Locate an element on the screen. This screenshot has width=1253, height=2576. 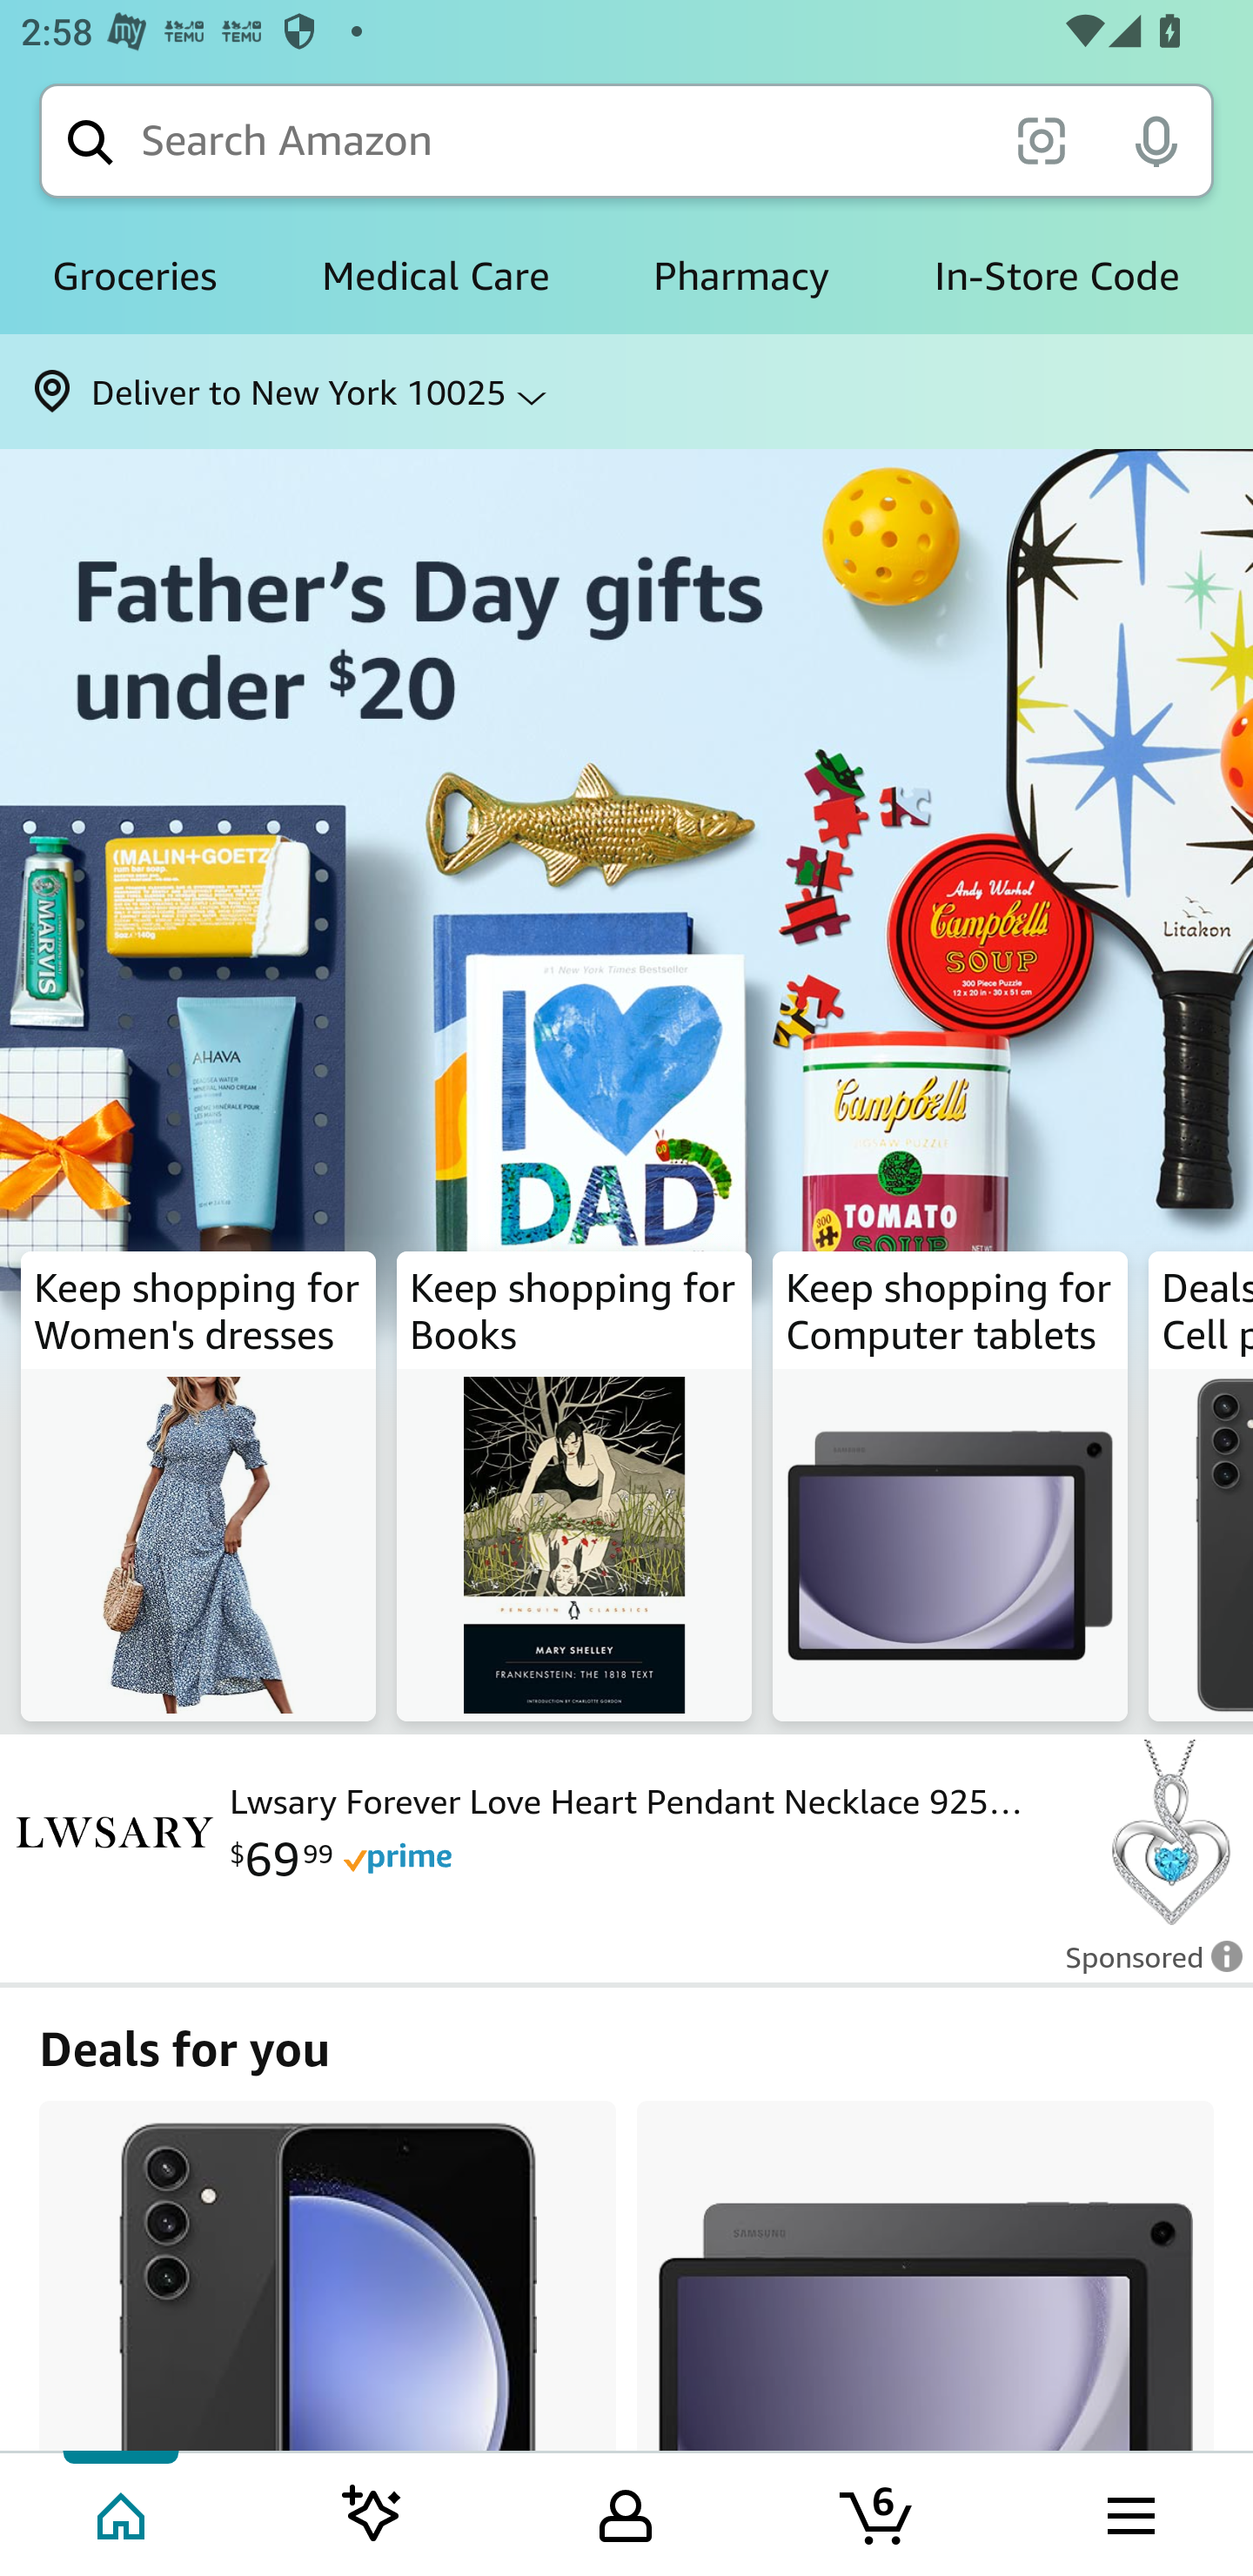
Medical Care is located at coordinates (435, 277).